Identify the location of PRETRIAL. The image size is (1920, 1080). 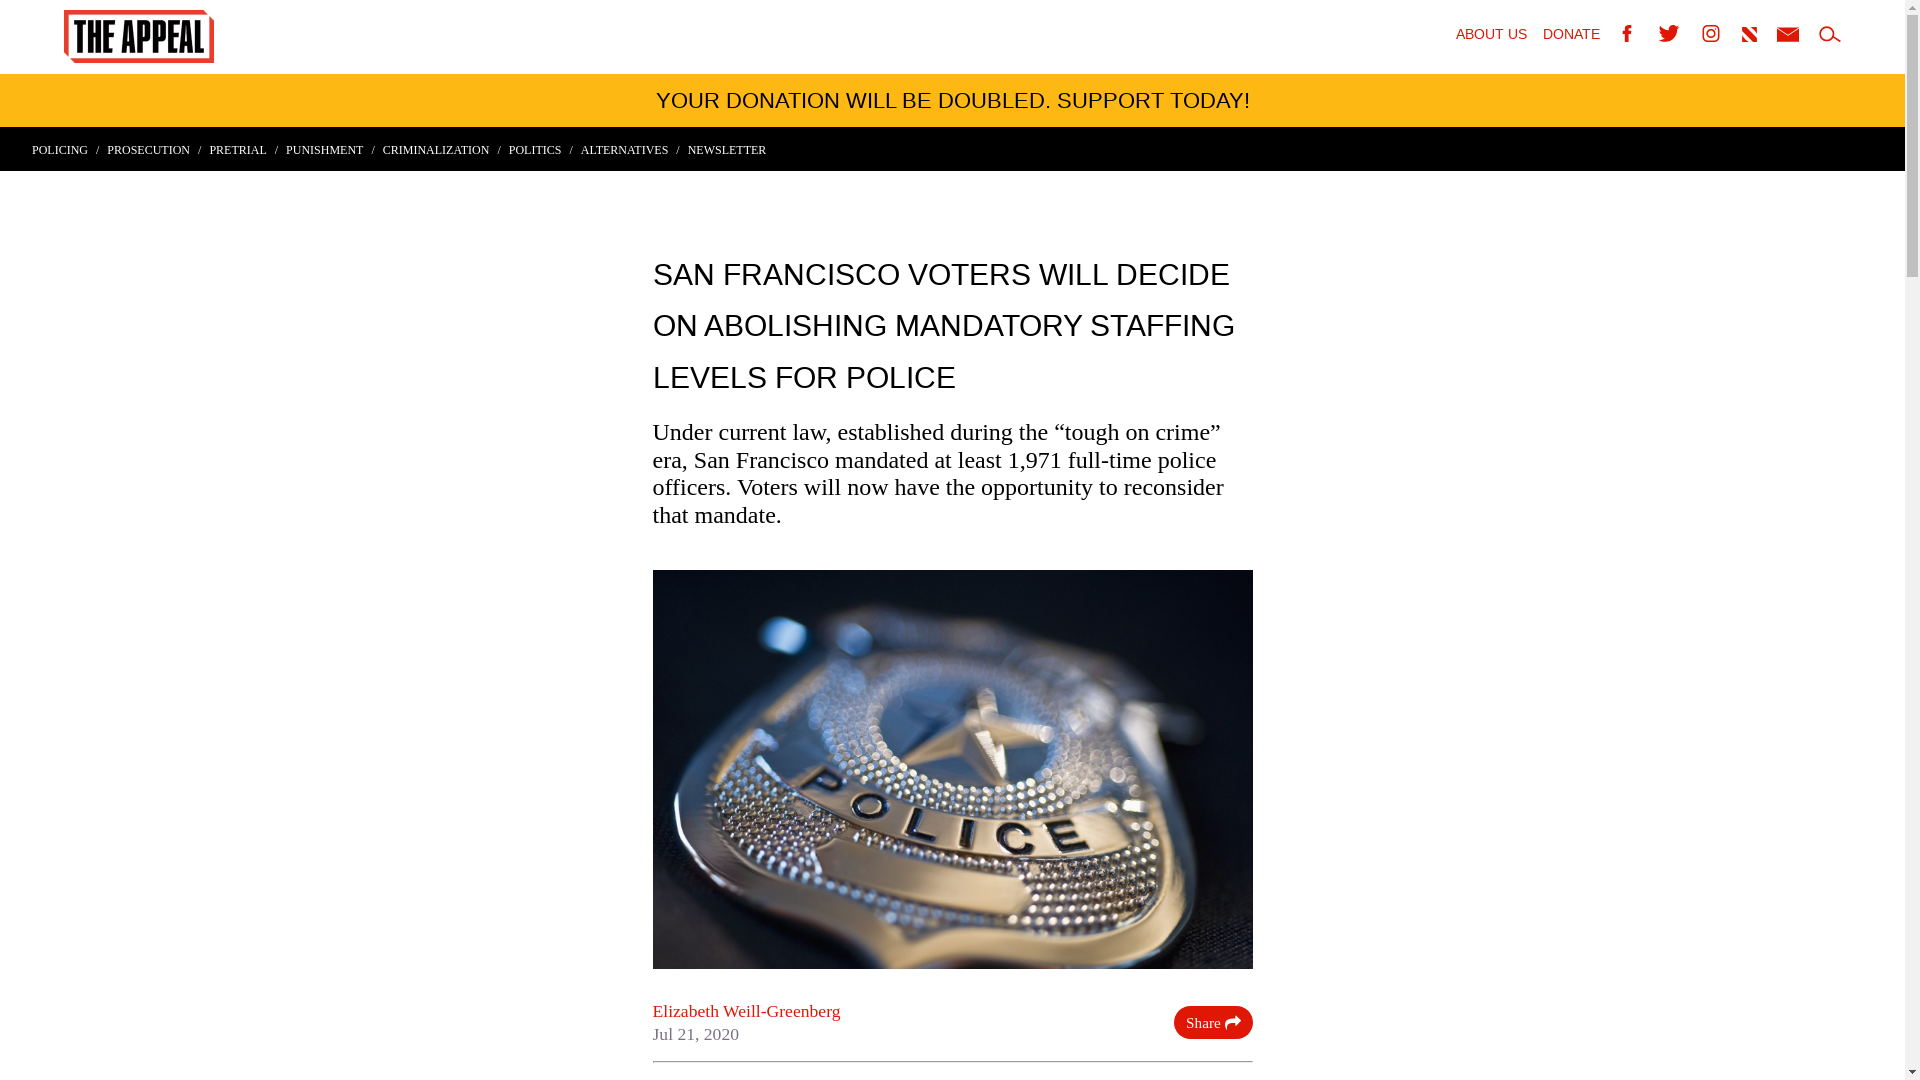
(244, 149).